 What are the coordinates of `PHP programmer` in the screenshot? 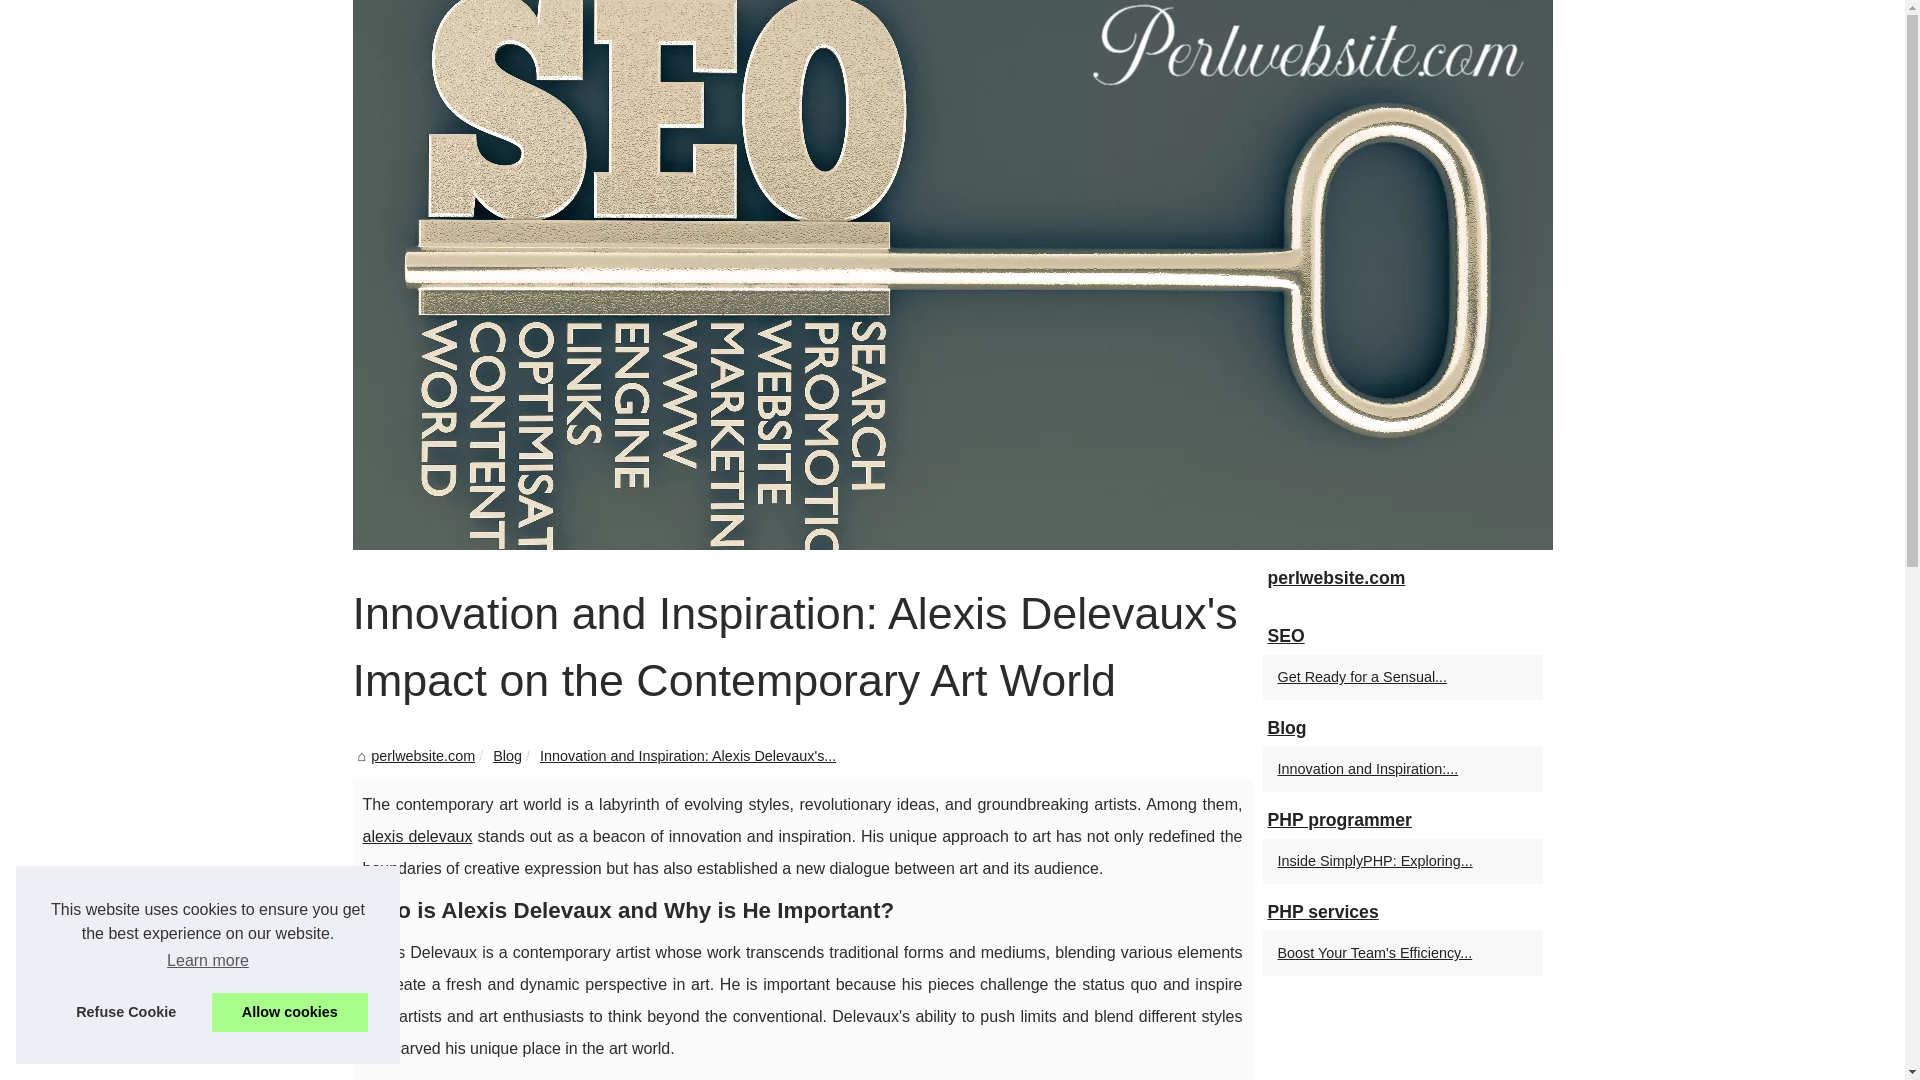 It's located at (1401, 821).